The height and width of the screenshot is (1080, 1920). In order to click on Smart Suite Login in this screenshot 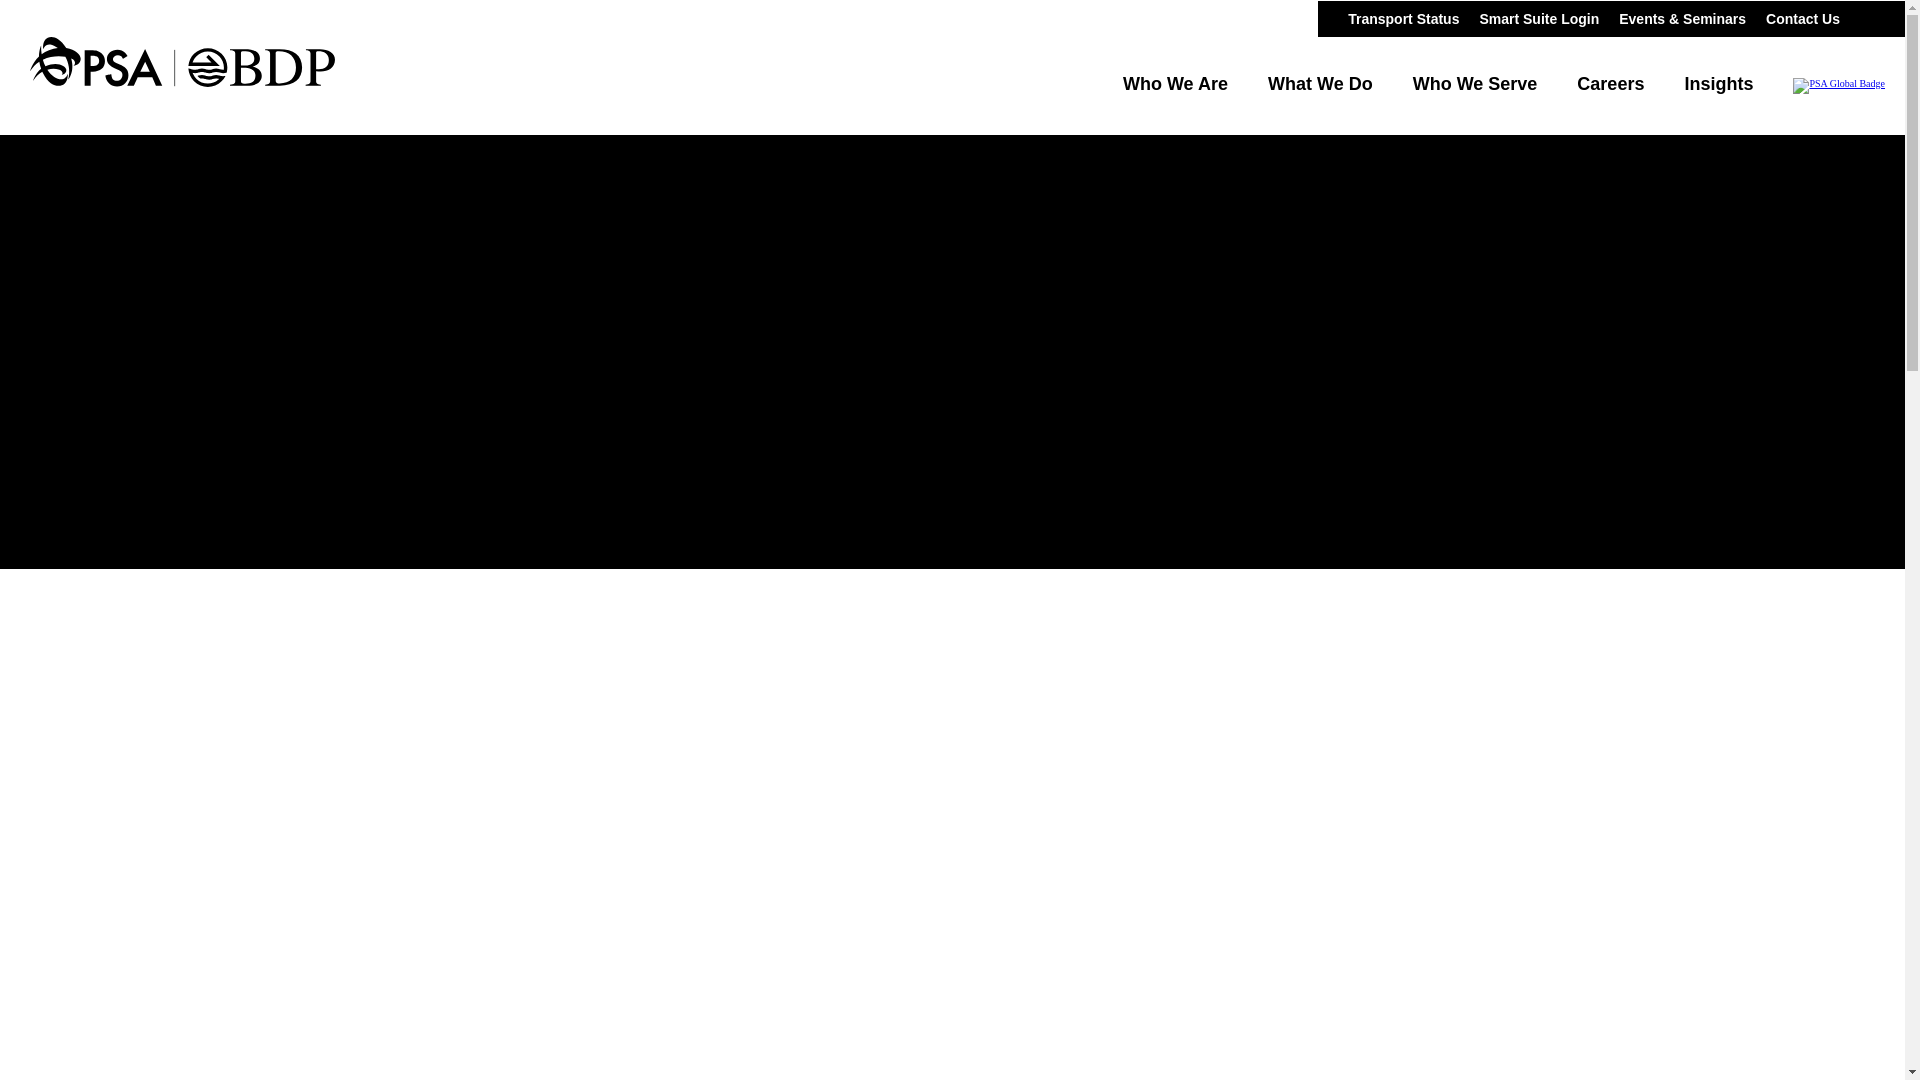, I will do `click(1538, 17)`.